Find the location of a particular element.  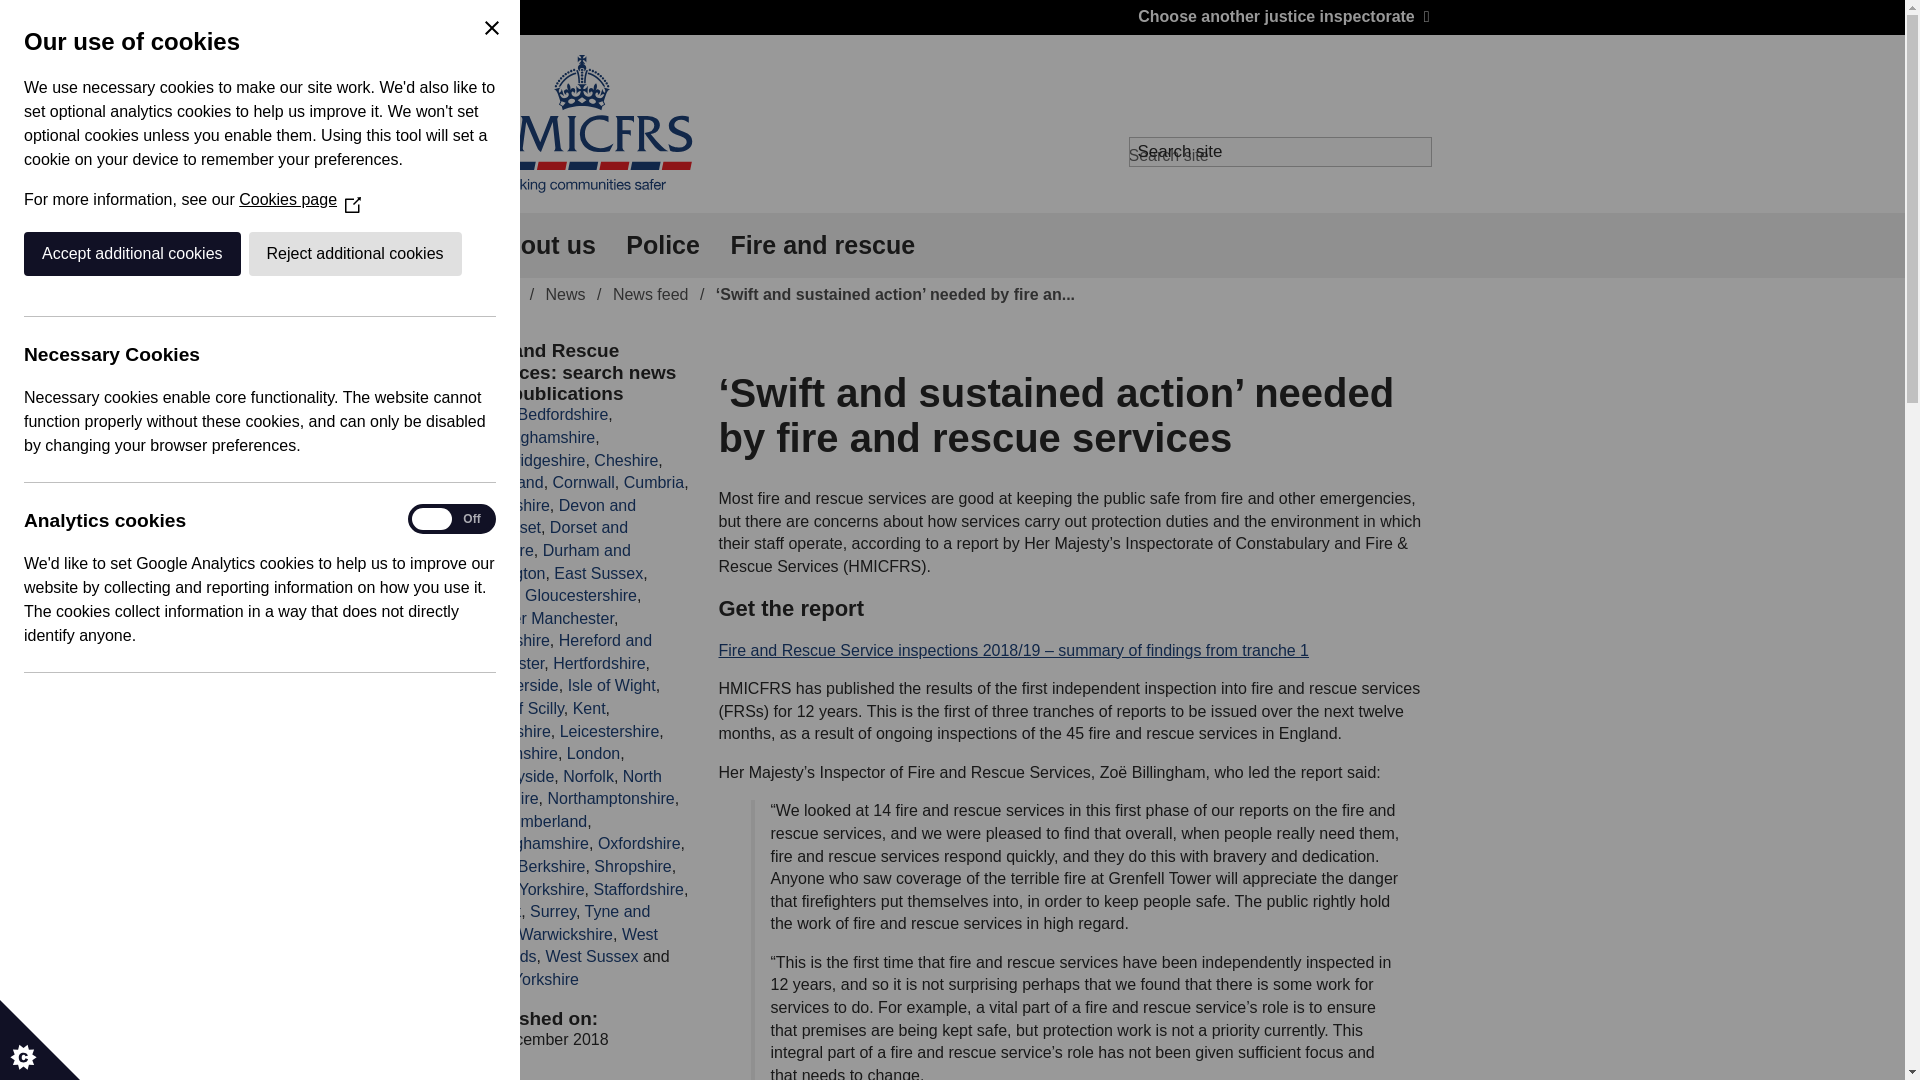

Police is located at coordinates (662, 244).